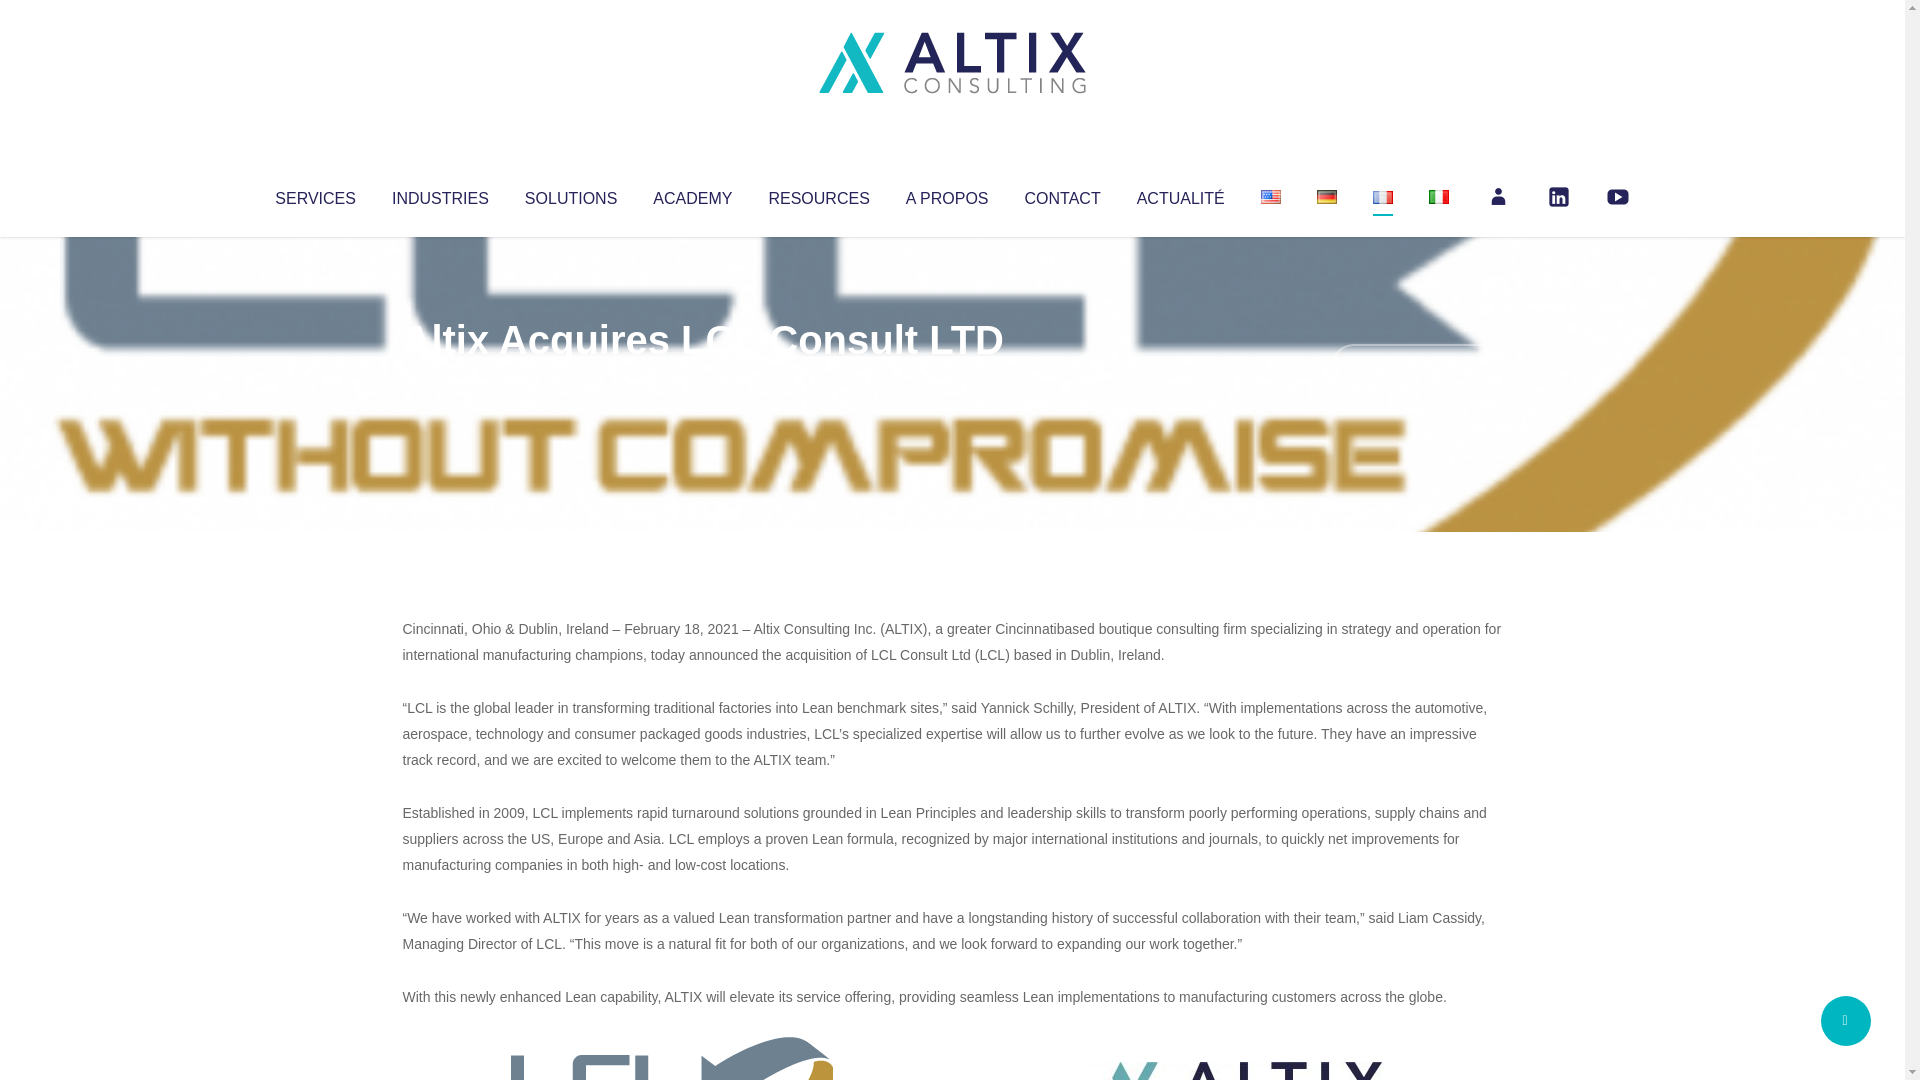 This screenshot has height=1080, width=1920. What do you see at coordinates (1416, 366) in the screenshot?
I see `No Comments` at bounding box center [1416, 366].